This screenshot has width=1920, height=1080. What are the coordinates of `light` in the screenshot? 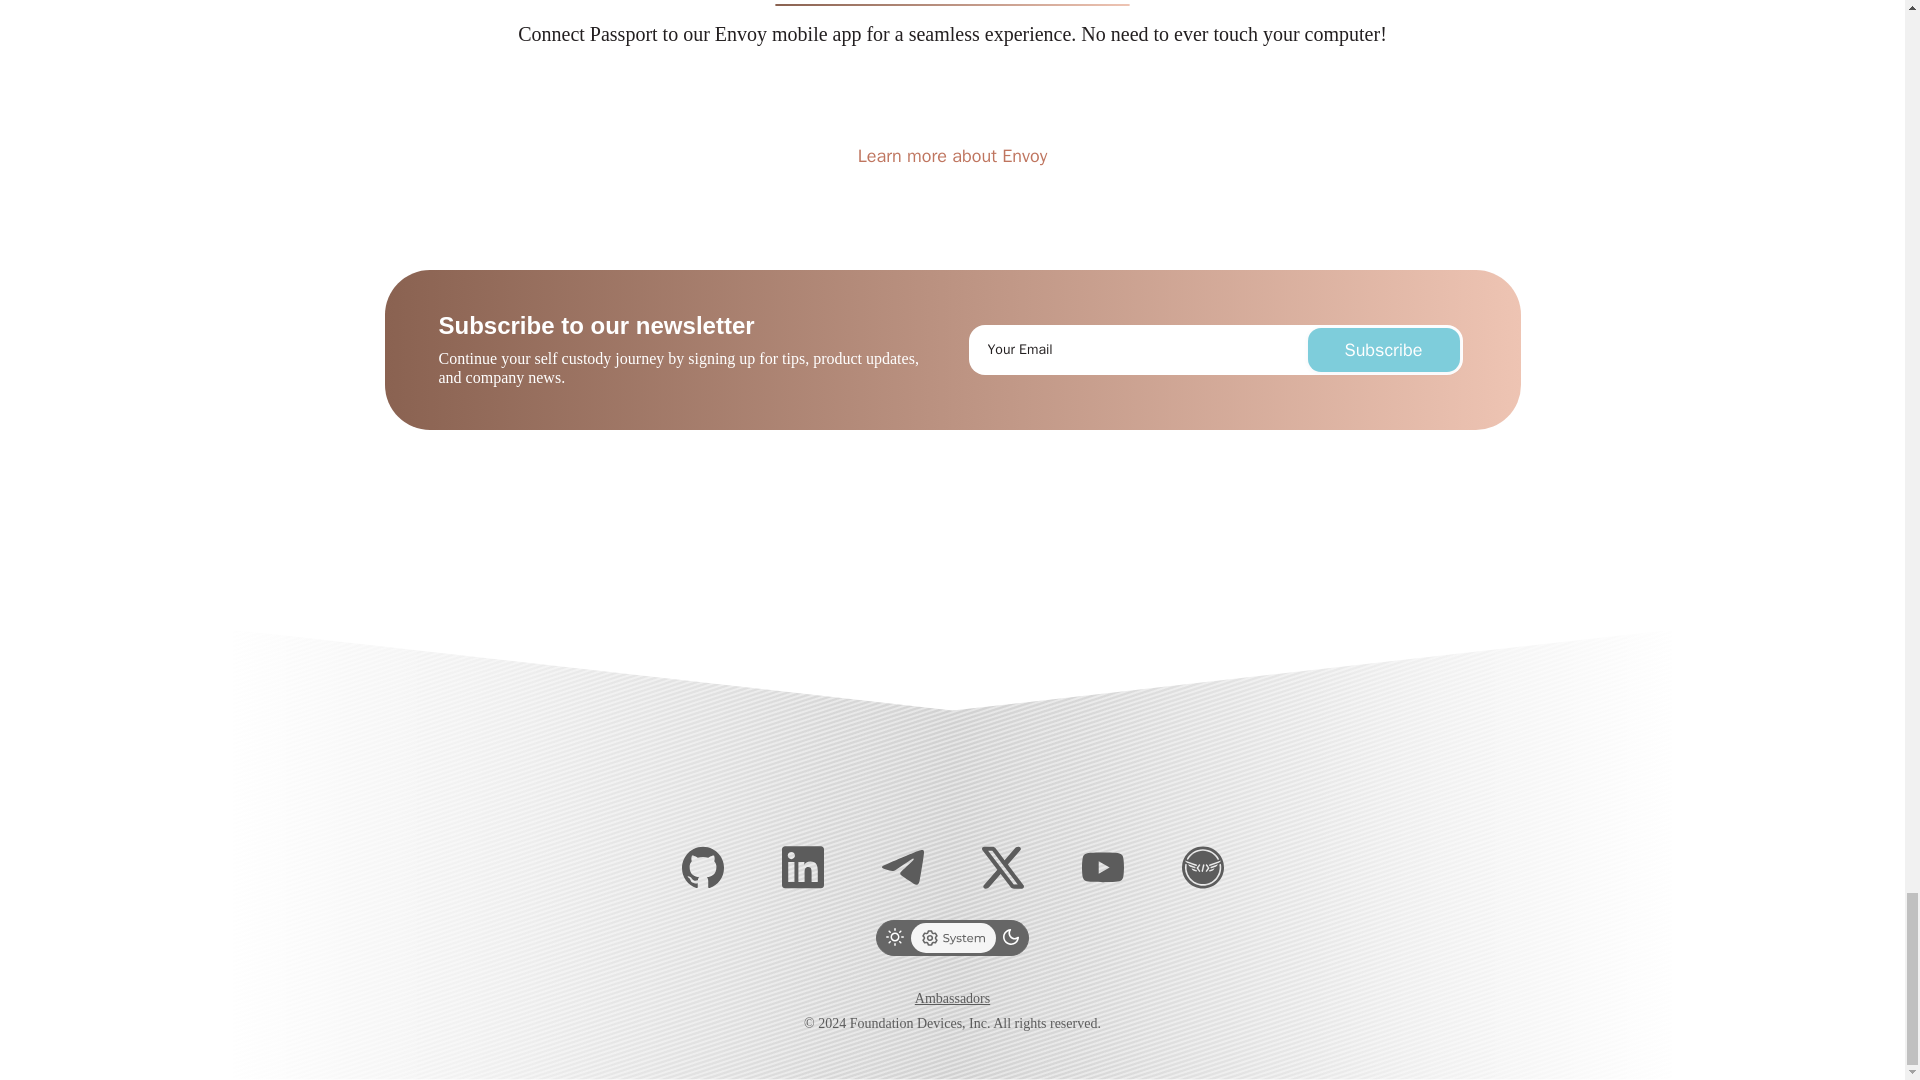 It's located at (894, 938).